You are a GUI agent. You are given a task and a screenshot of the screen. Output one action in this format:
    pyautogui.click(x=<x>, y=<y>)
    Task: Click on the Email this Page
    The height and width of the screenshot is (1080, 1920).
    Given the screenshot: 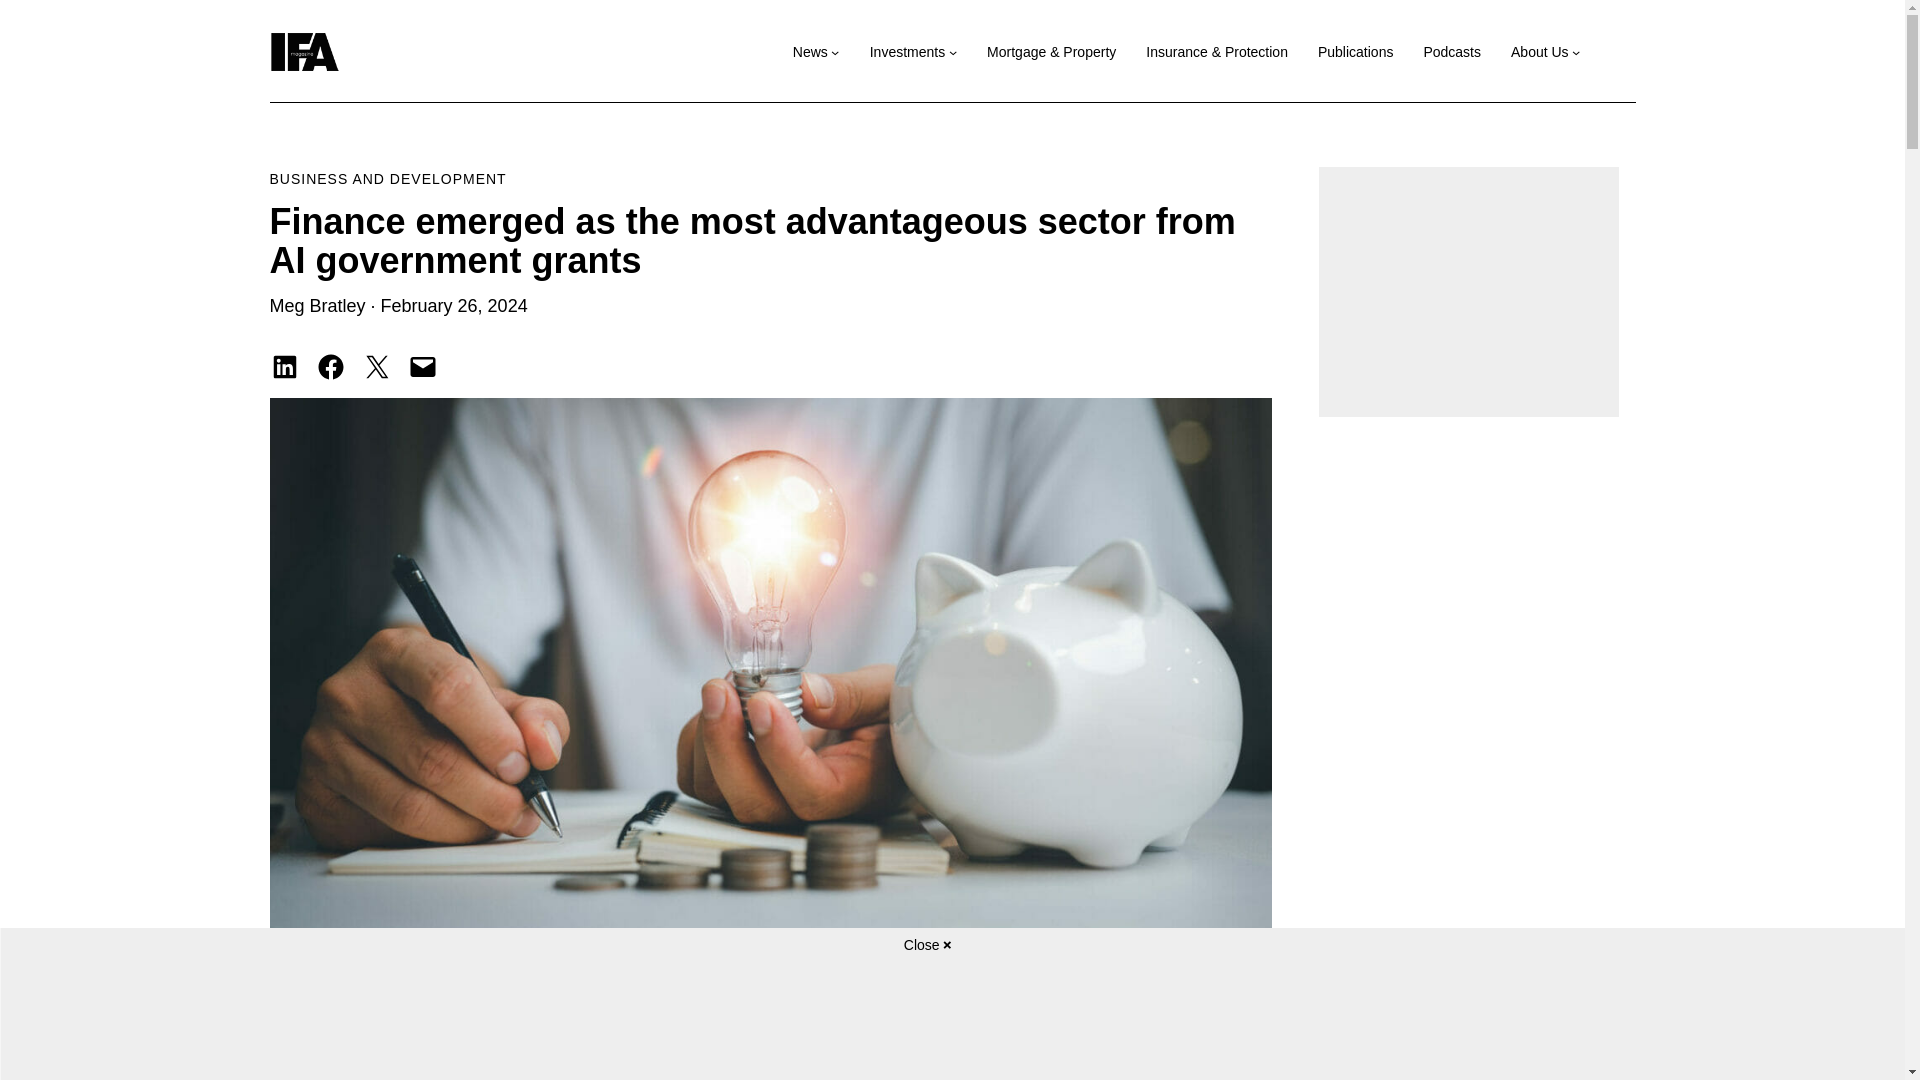 What is the action you would take?
    pyautogui.click(x=422, y=367)
    